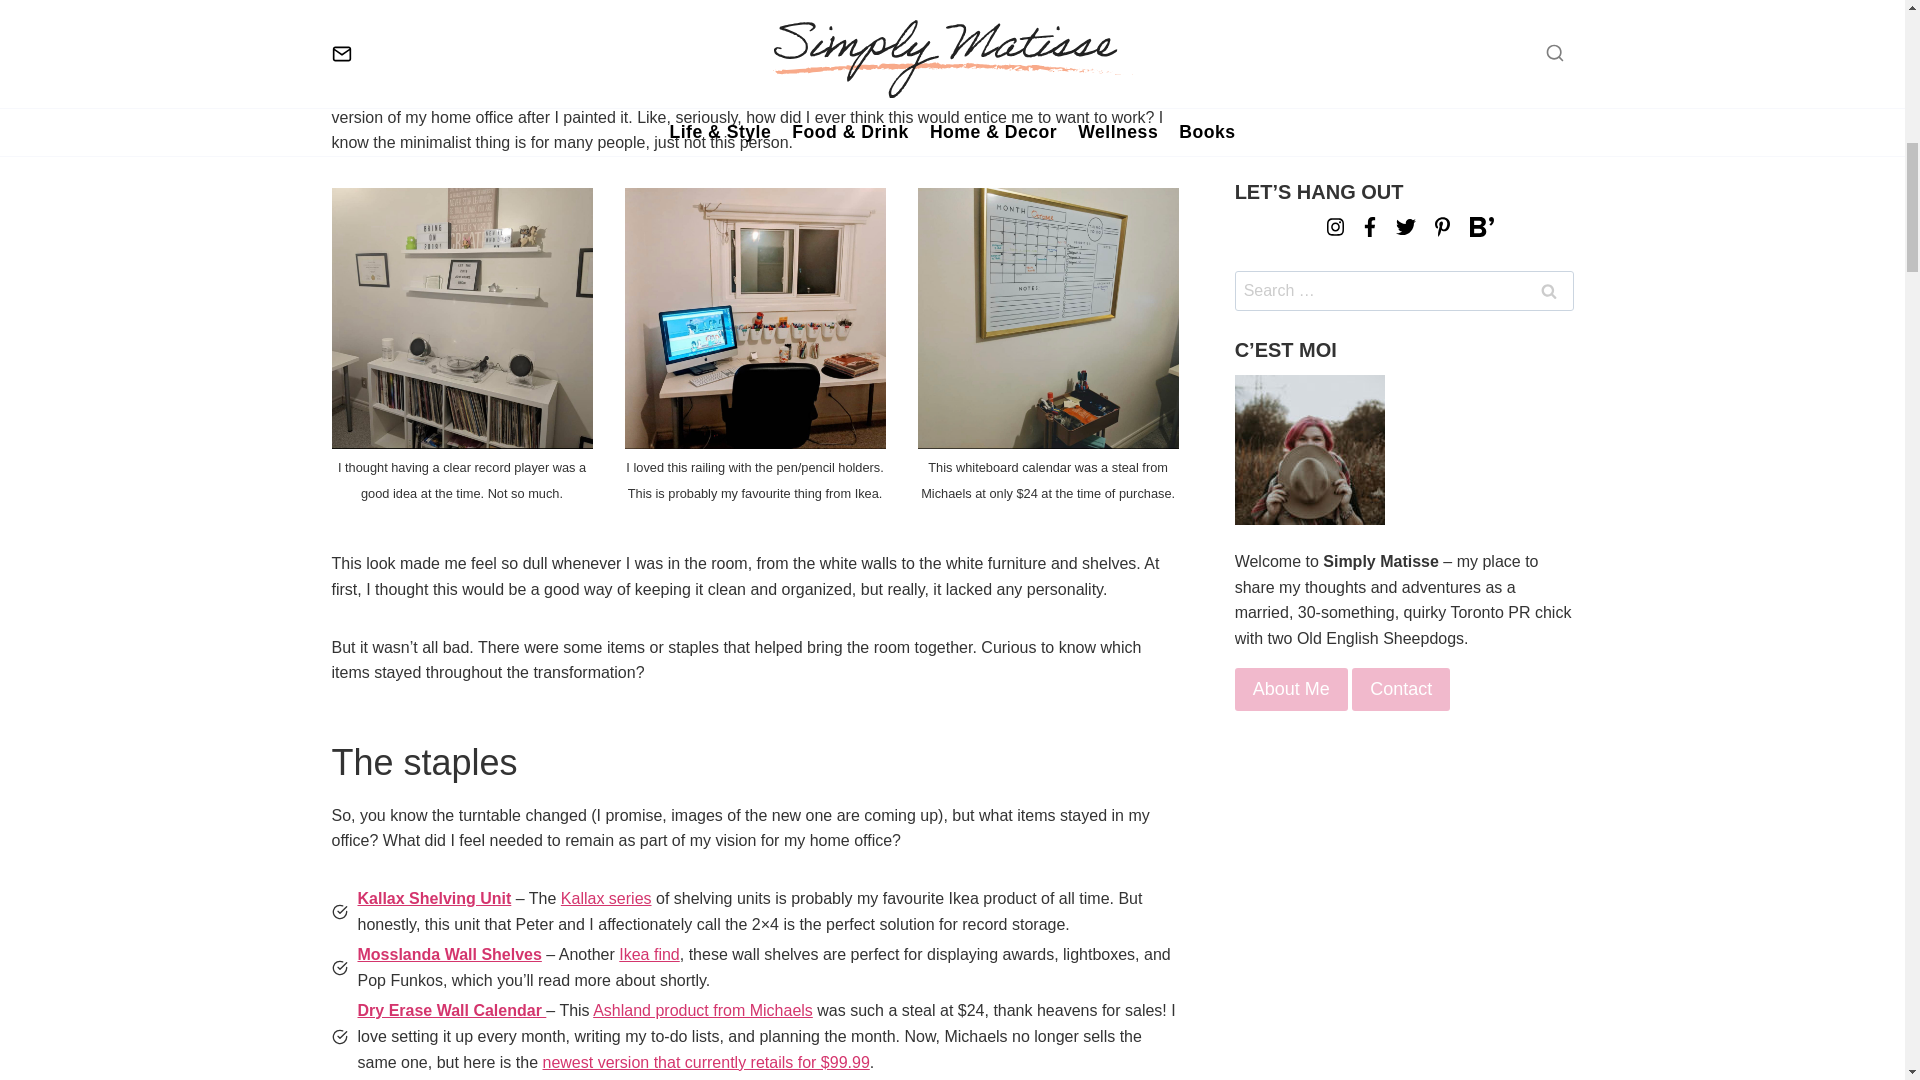 The height and width of the screenshot is (1080, 1920). Describe the element at coordinates (434, 898) in the screenshot. I see `Kallax Shelving Unit` at that location.